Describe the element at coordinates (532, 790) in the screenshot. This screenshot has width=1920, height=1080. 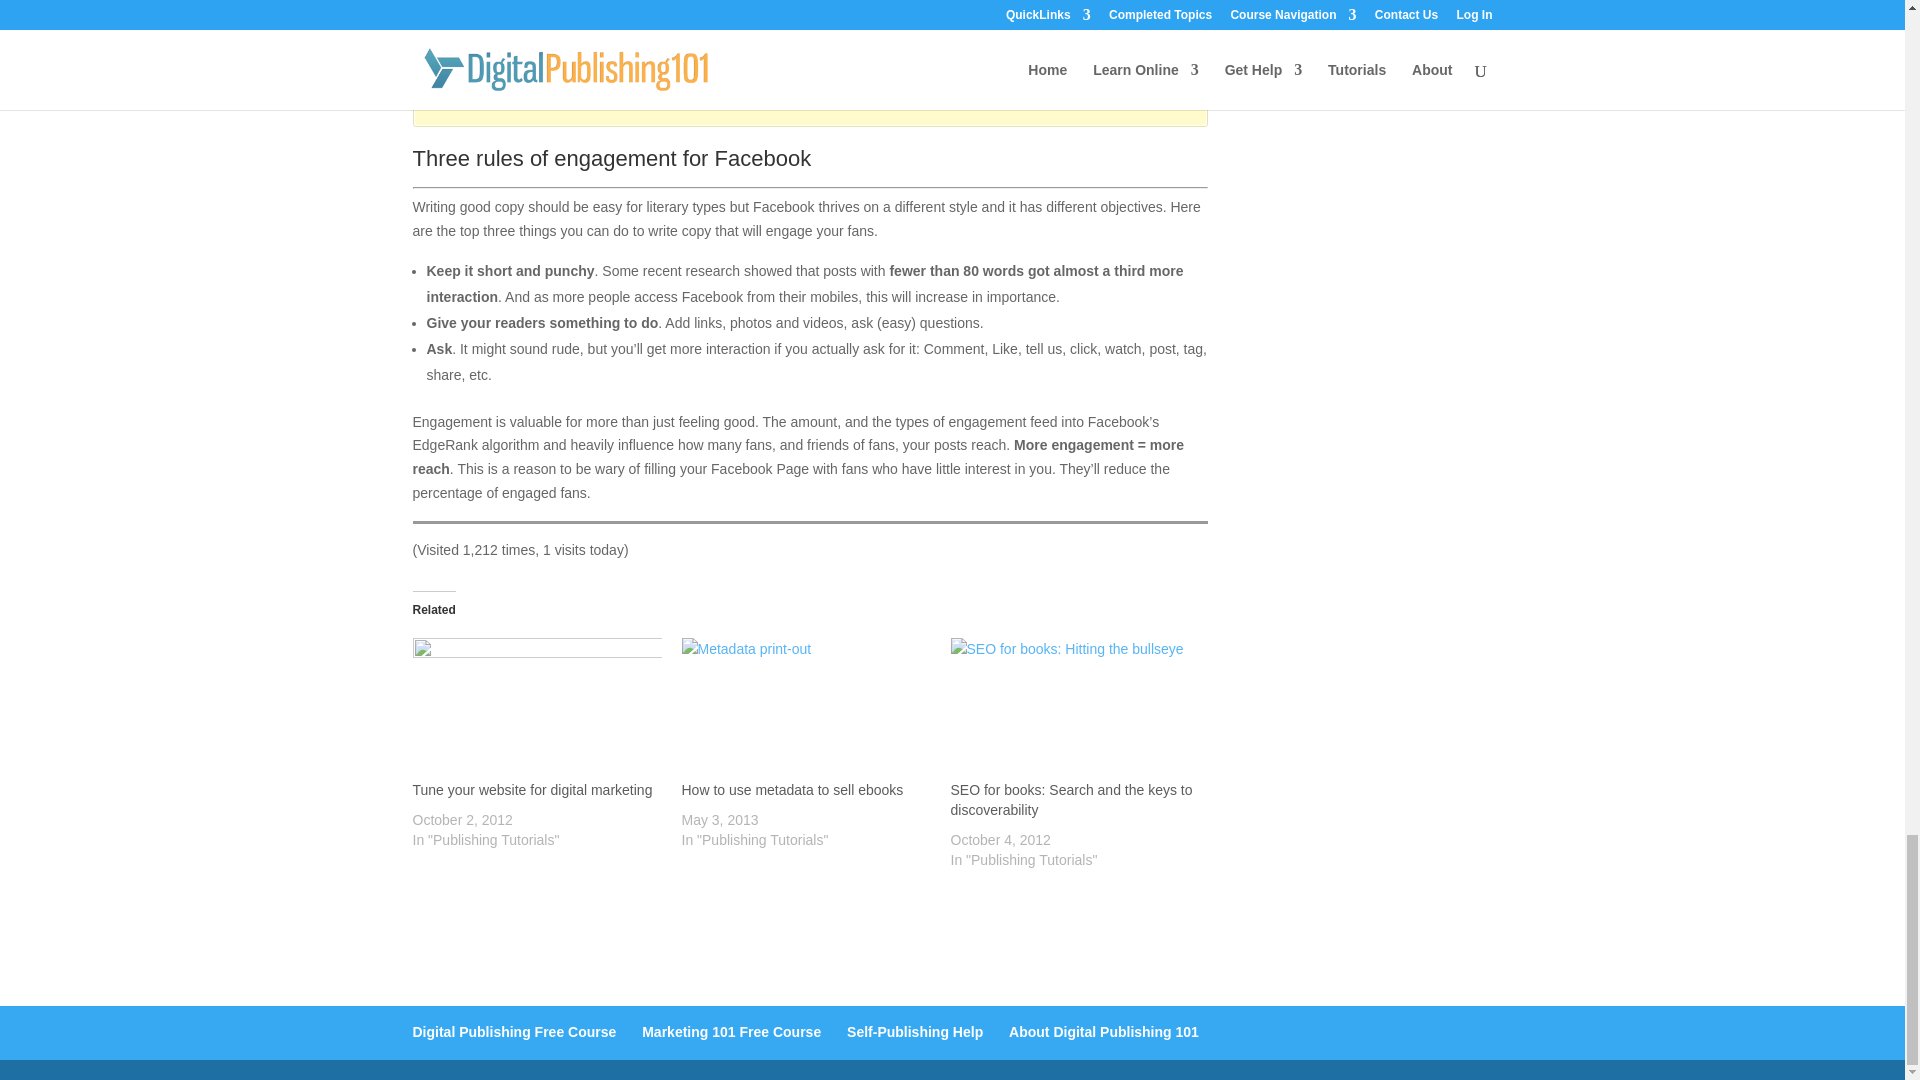
I see `Tune your website for digital marketing` at that location.